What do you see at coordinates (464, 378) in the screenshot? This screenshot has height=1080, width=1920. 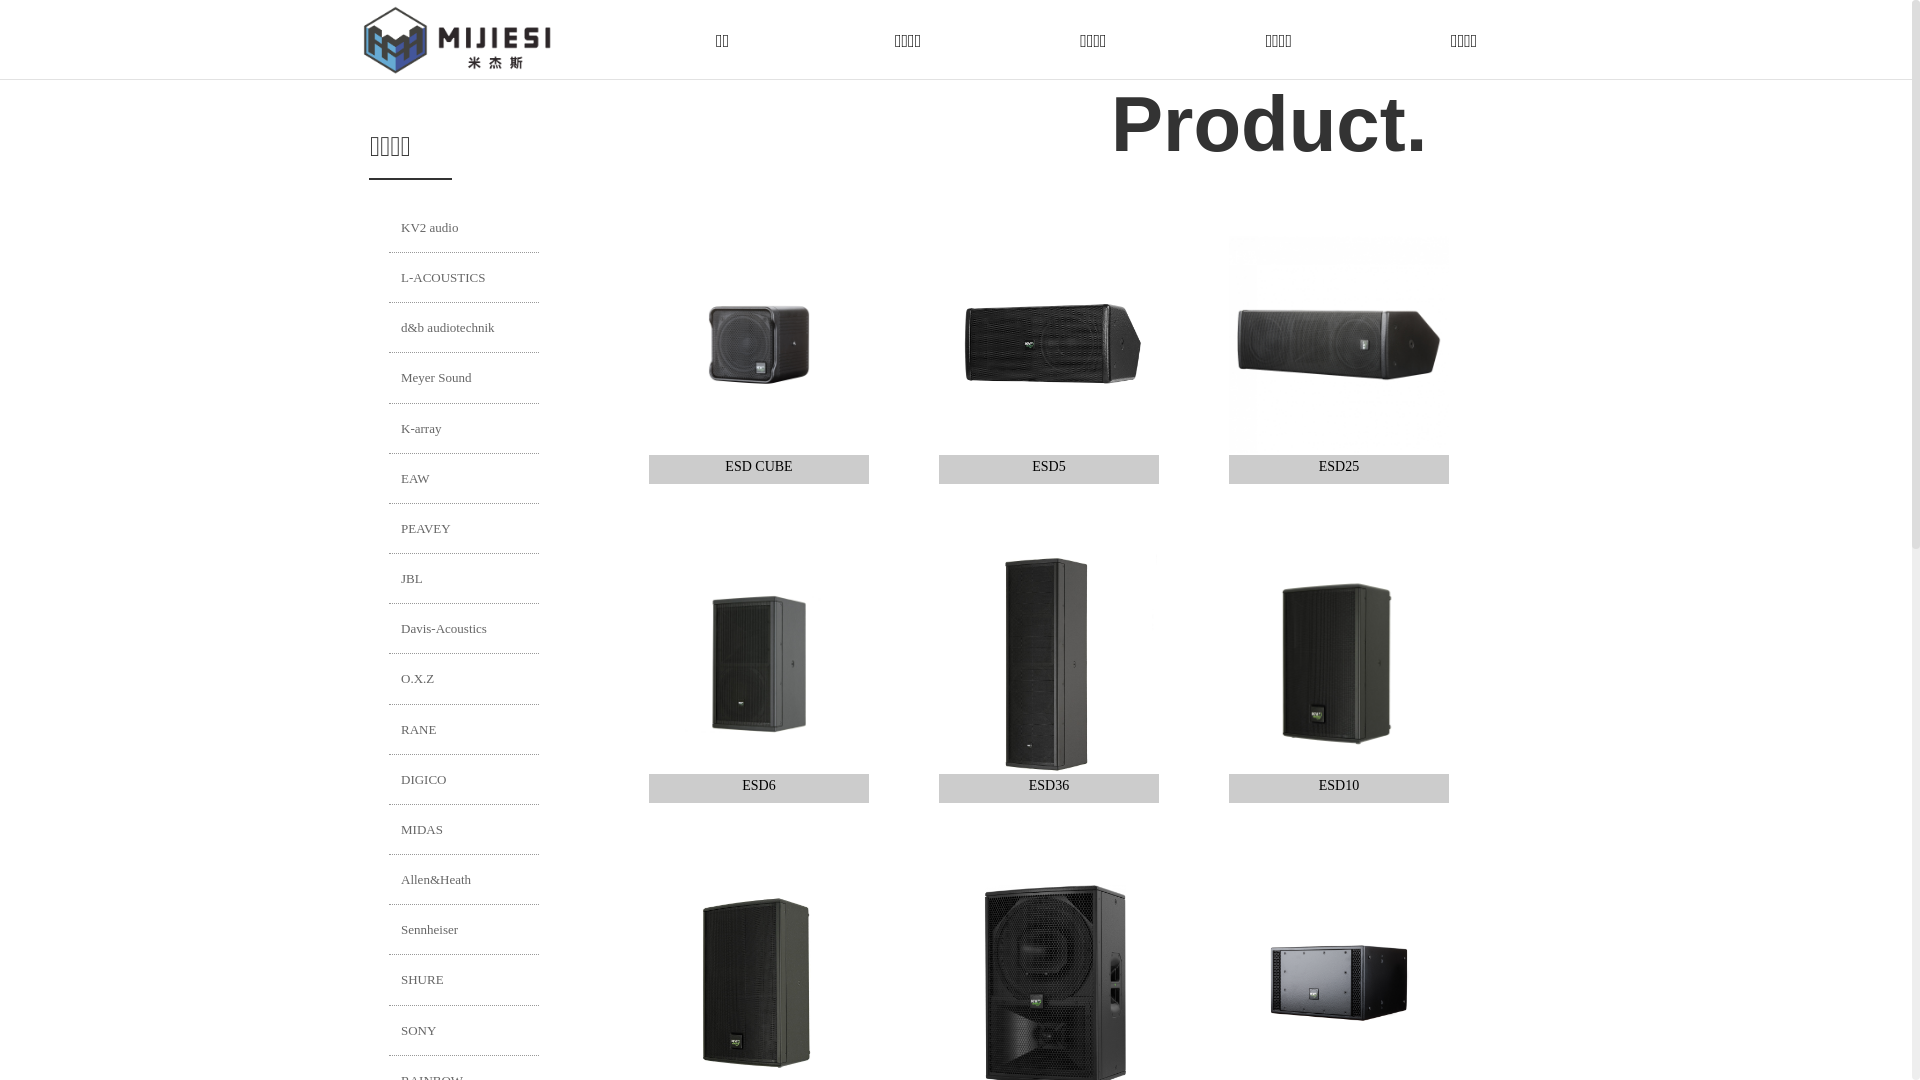 I see `Meyer Sound` at bounding box center [464, 378].